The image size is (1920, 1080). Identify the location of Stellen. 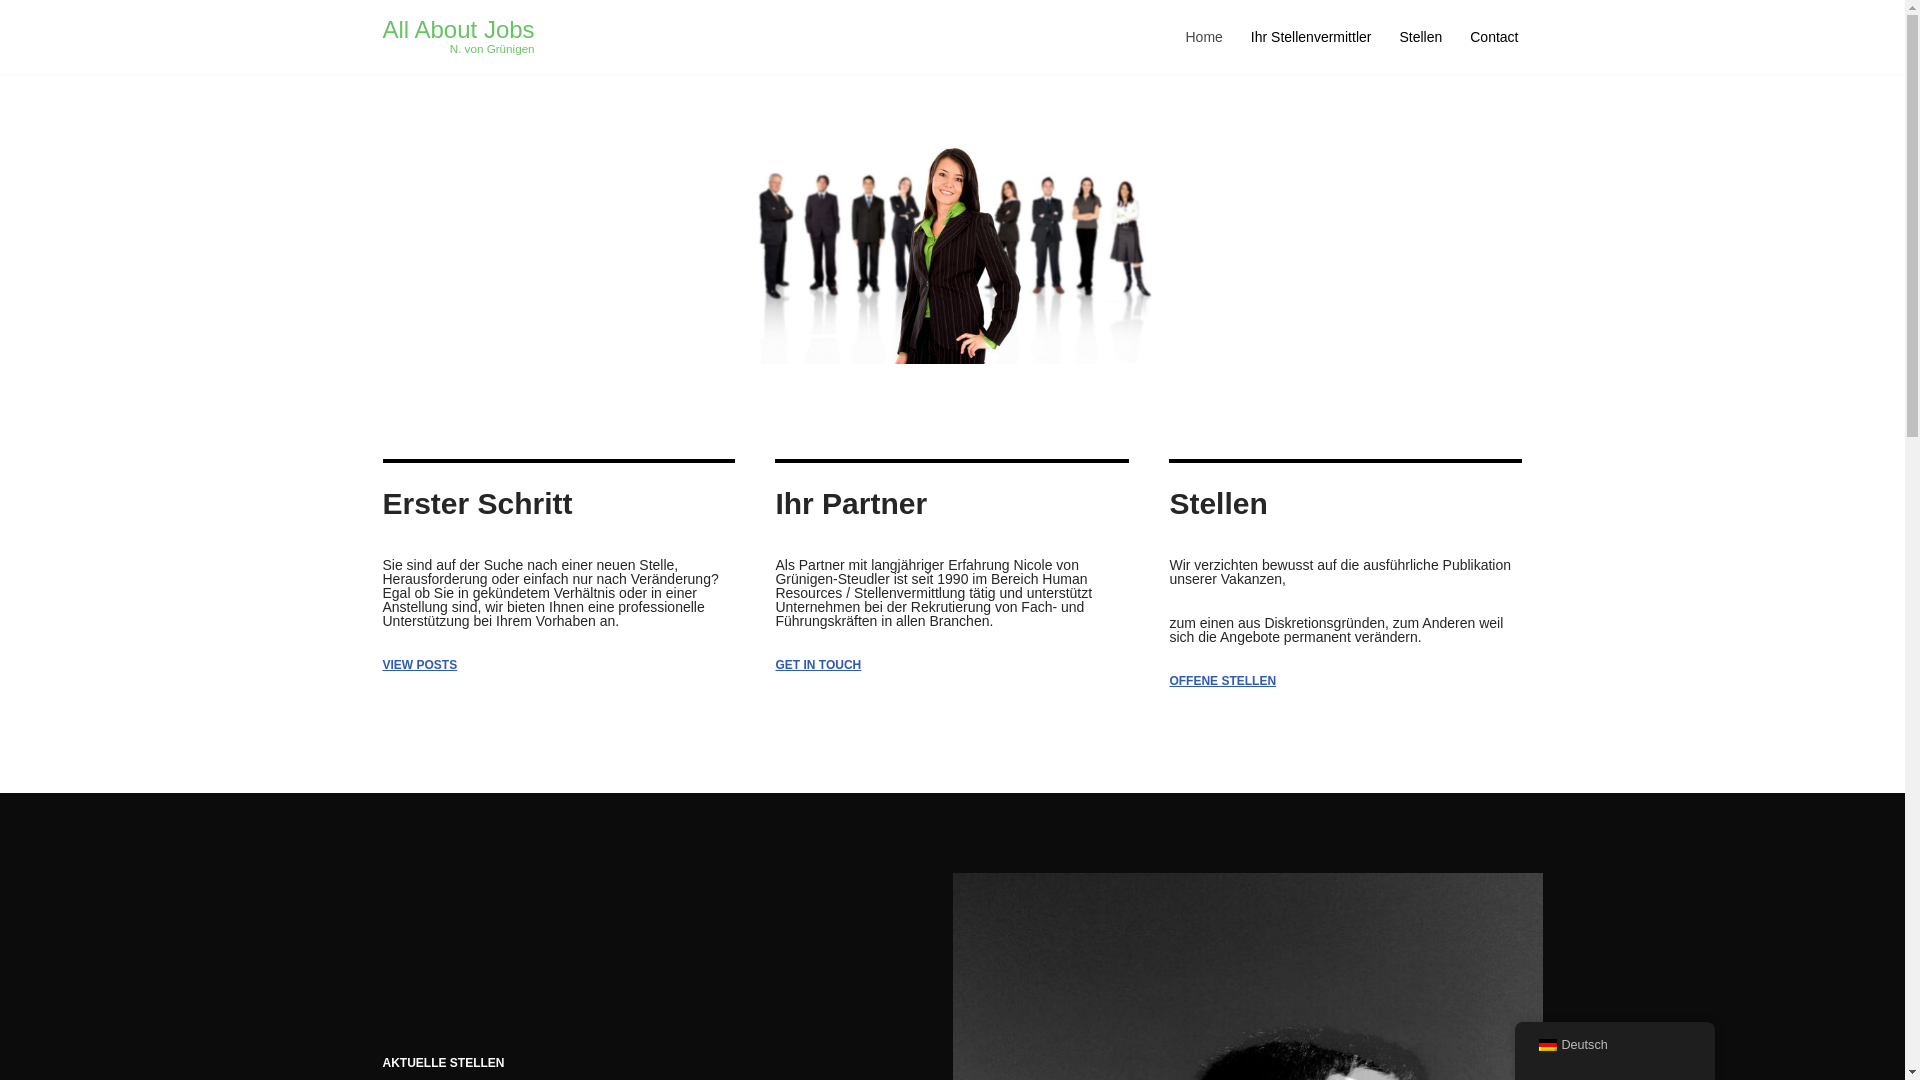
(1420, 36).